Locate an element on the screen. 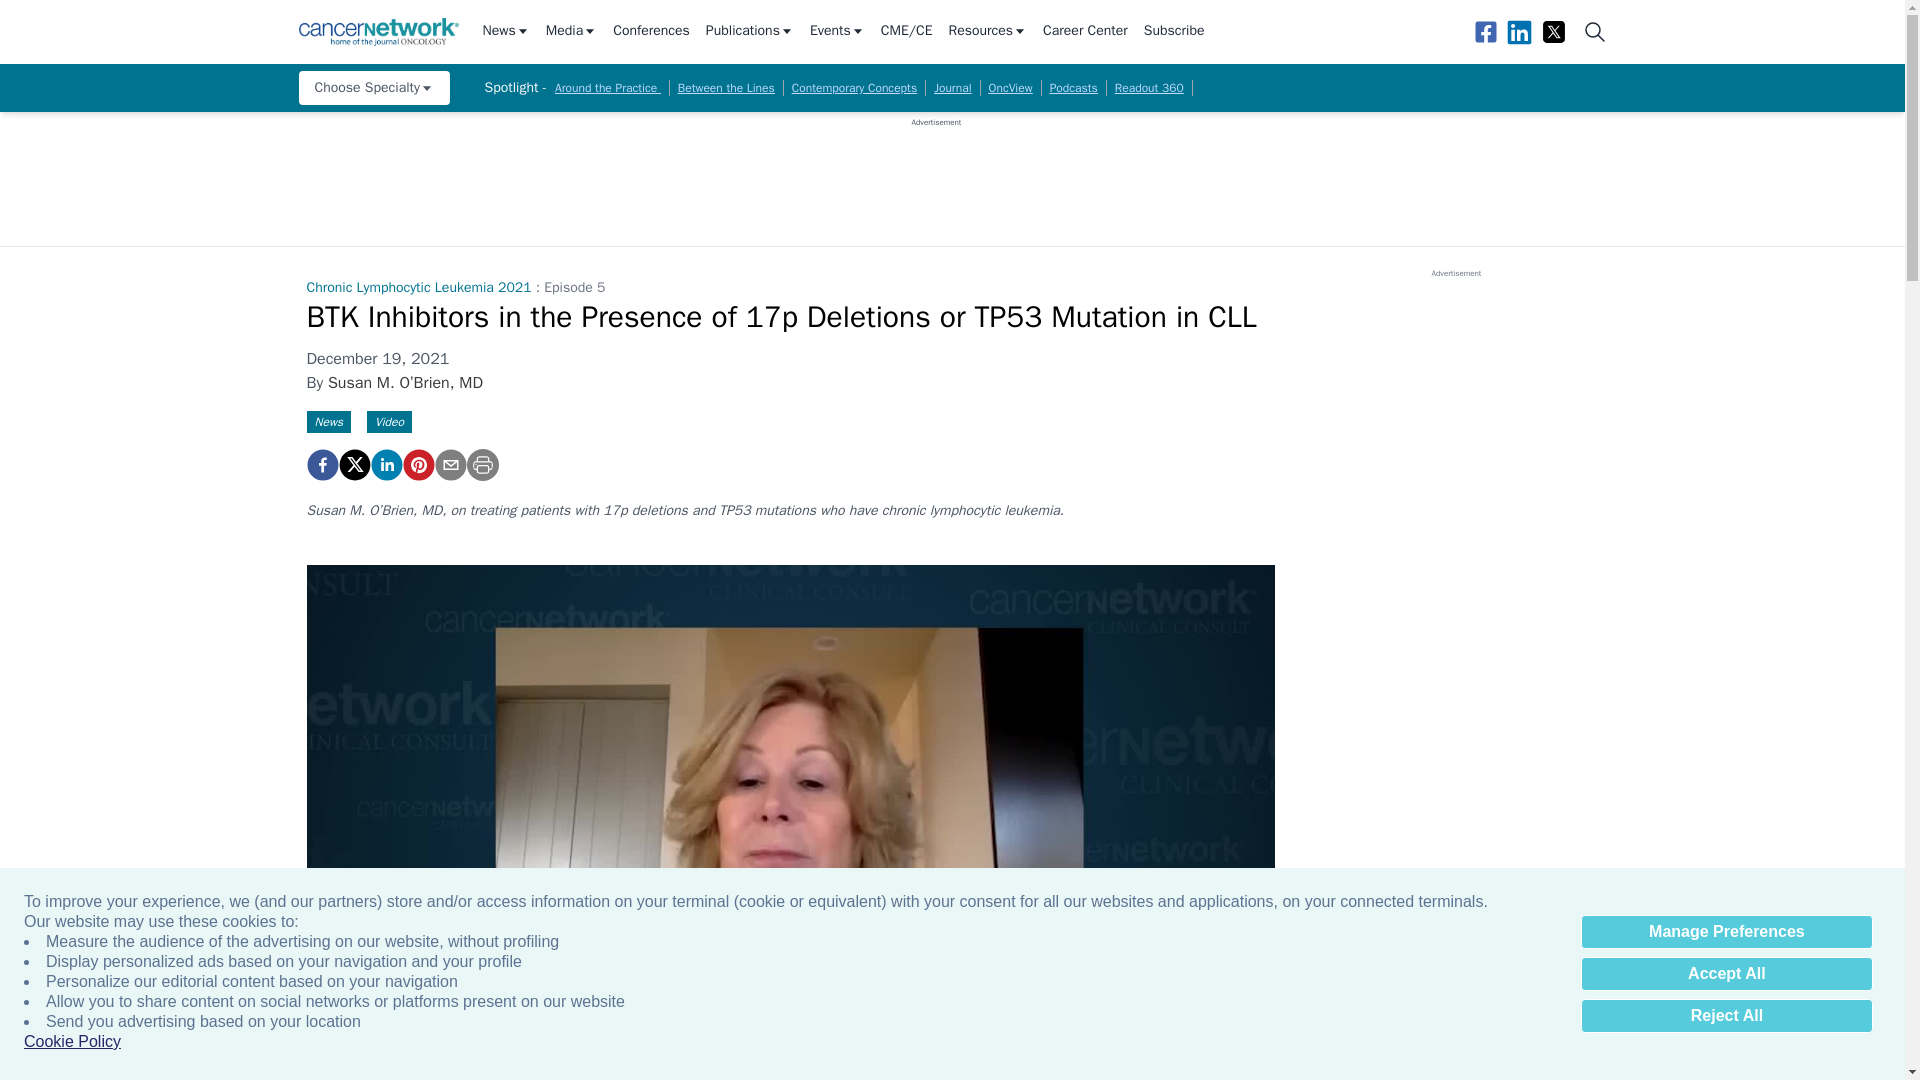  Accept All is located at coordinates (1726, 974).